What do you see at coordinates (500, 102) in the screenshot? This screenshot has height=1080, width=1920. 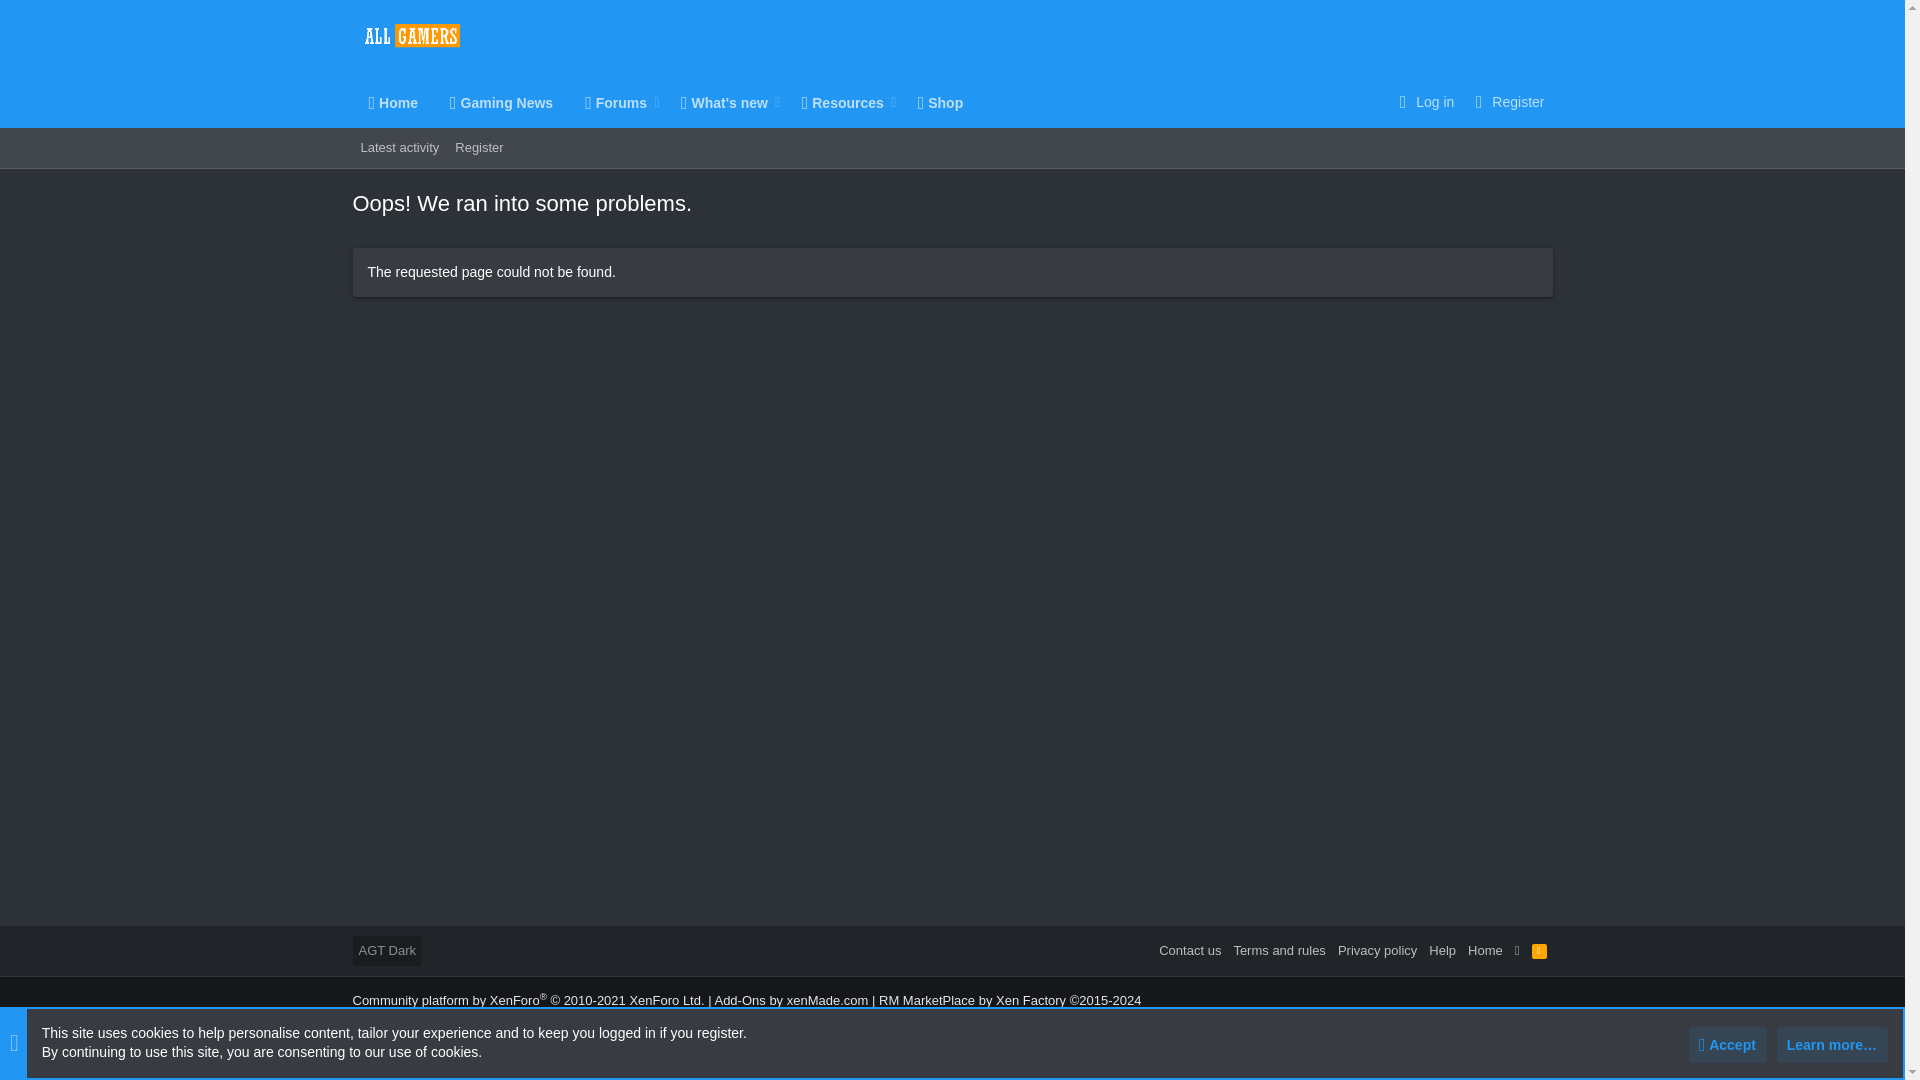 I see `Gaming News` at bounding box center [500, 102].